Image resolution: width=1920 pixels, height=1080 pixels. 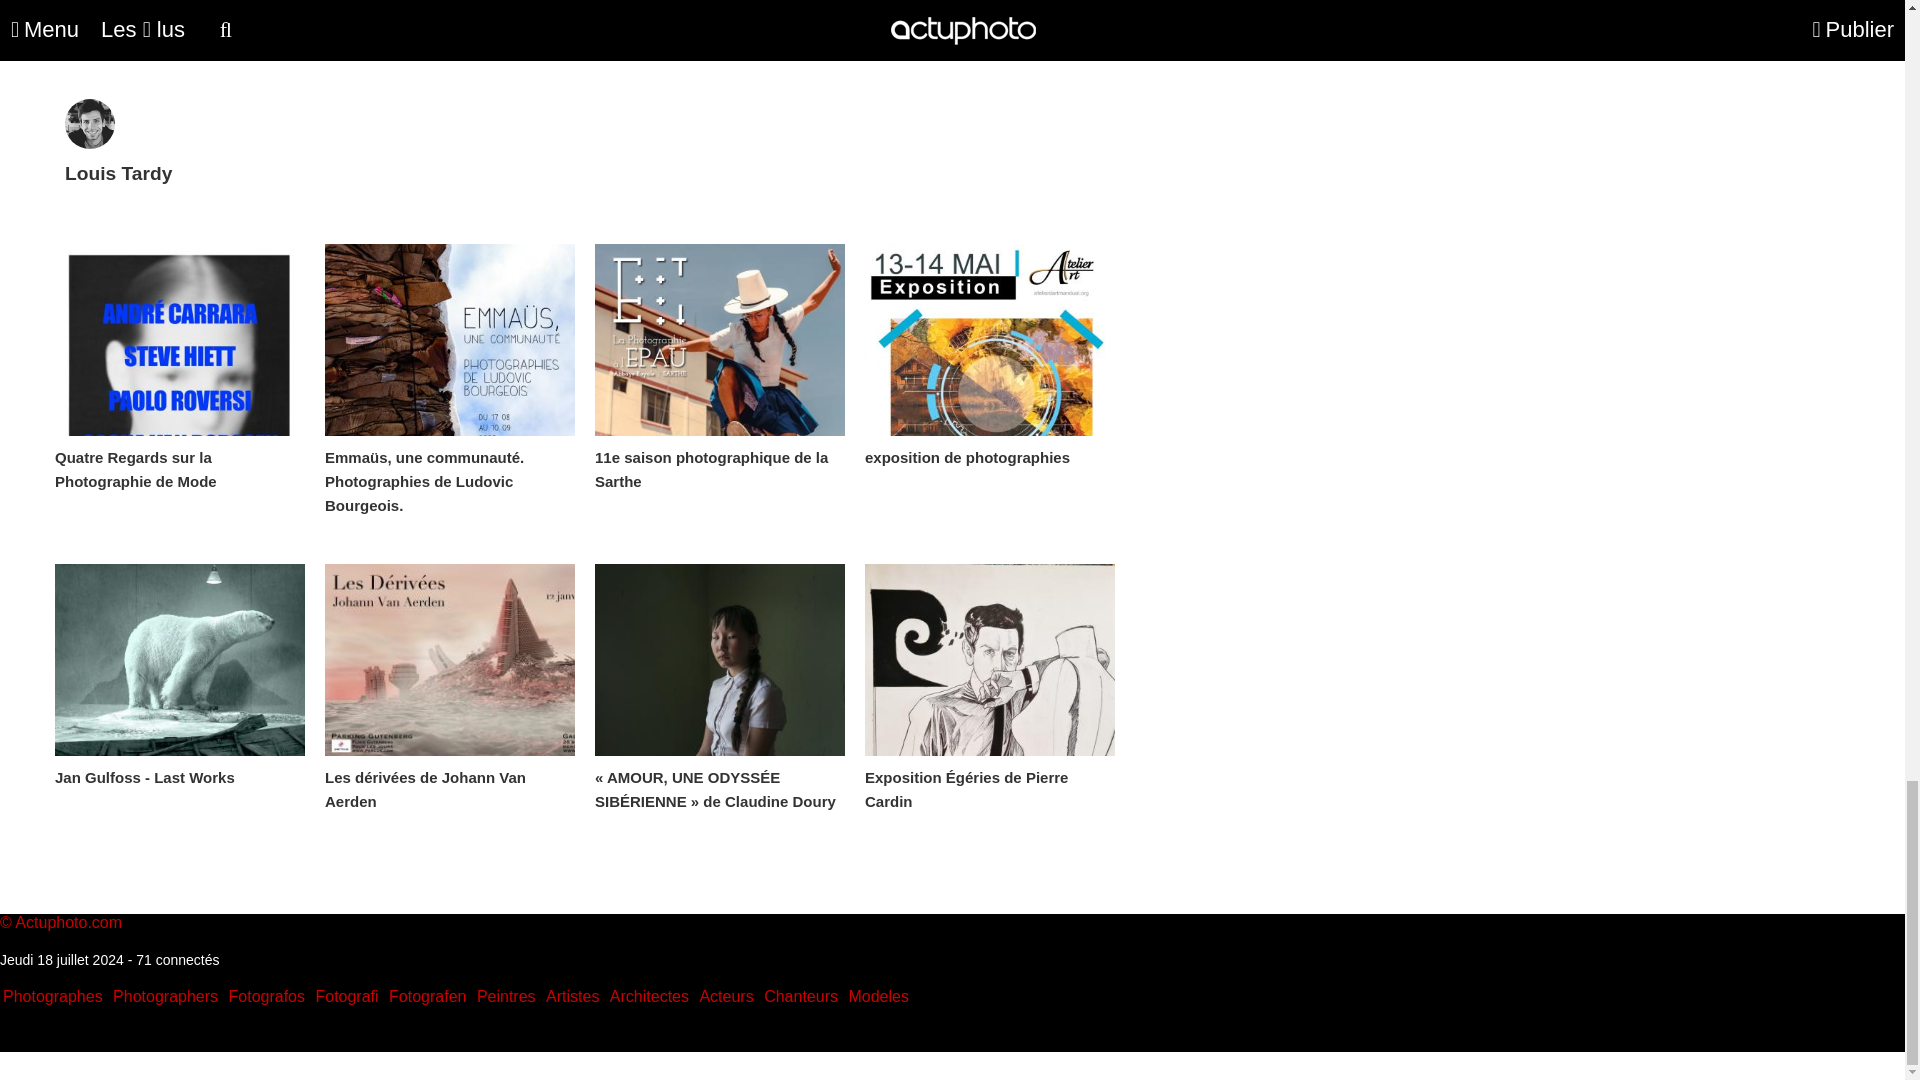 What do you see at coordinates (725, 996) in the screenshot?
I see `Acteurs` at bounding box center [725, 996].